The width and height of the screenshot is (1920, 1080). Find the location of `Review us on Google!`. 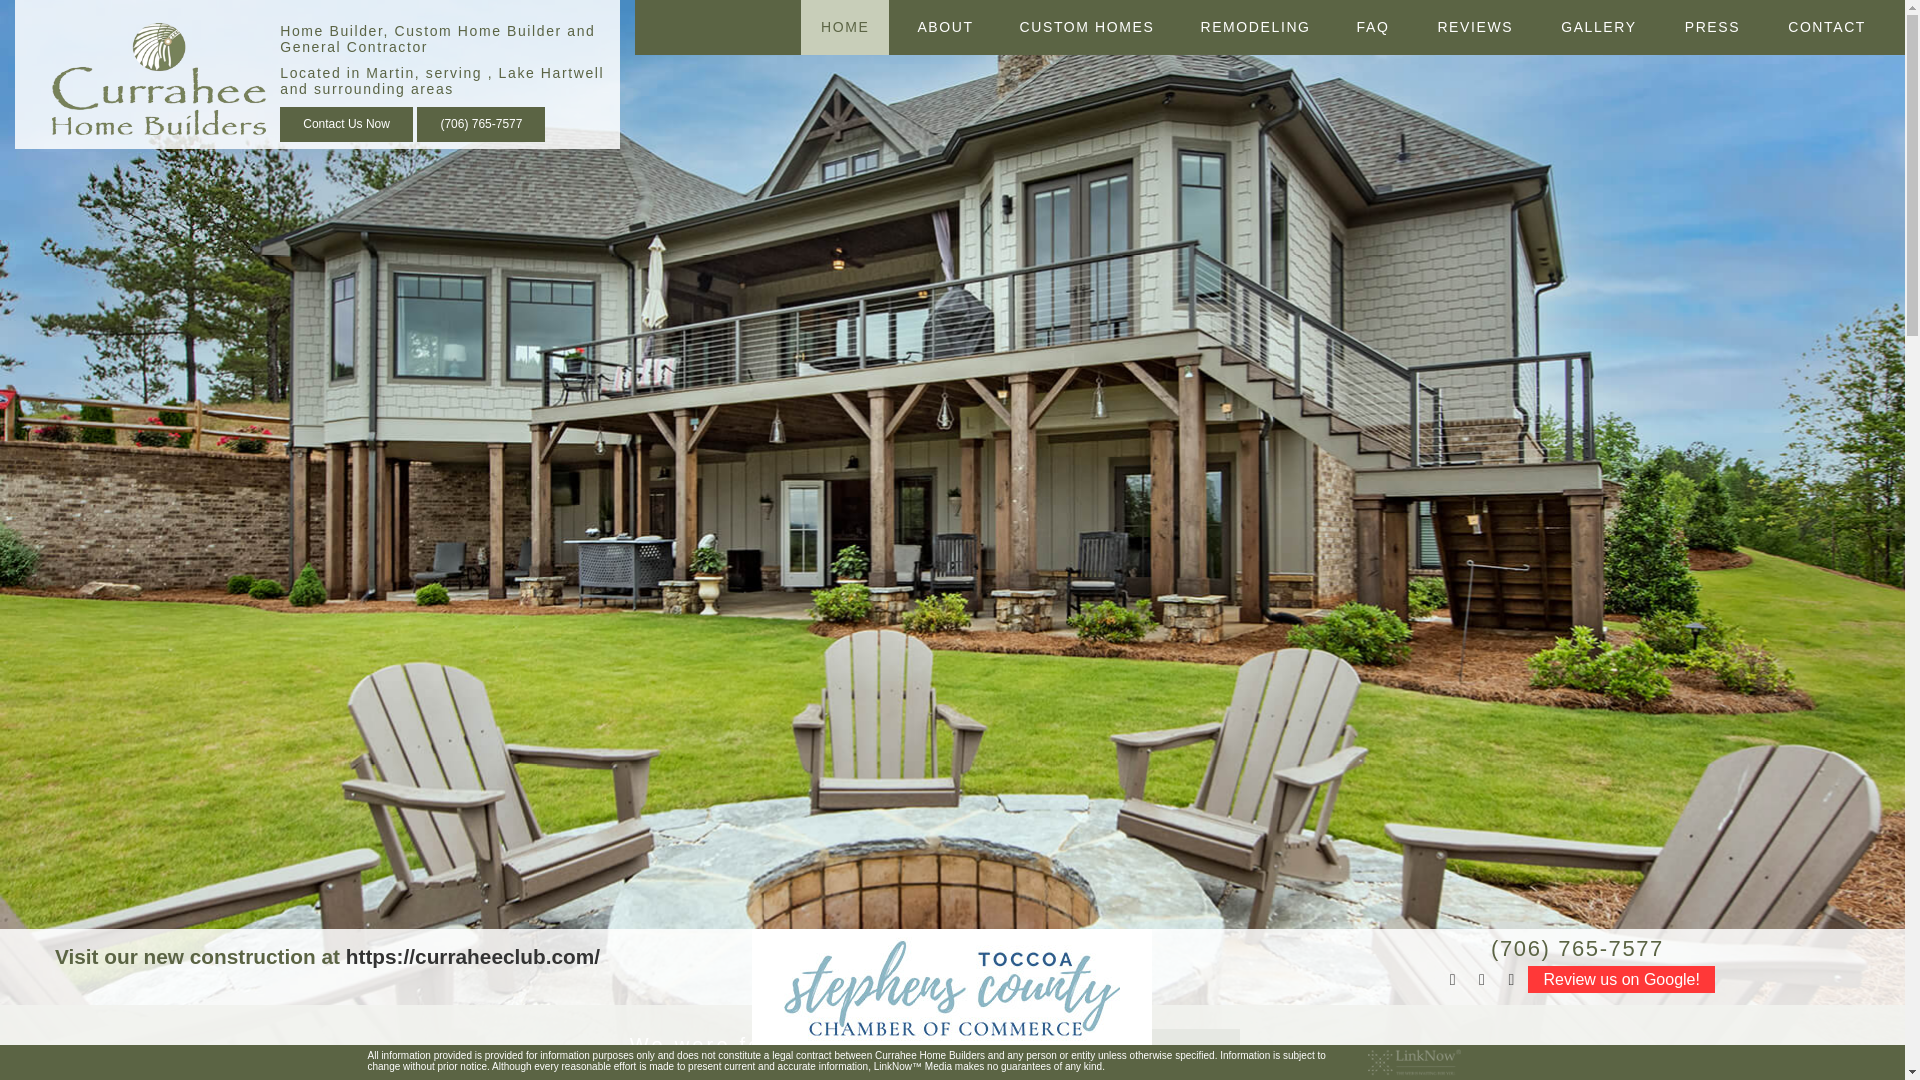

Review us on Google! is located at coordinates (1621, 978).